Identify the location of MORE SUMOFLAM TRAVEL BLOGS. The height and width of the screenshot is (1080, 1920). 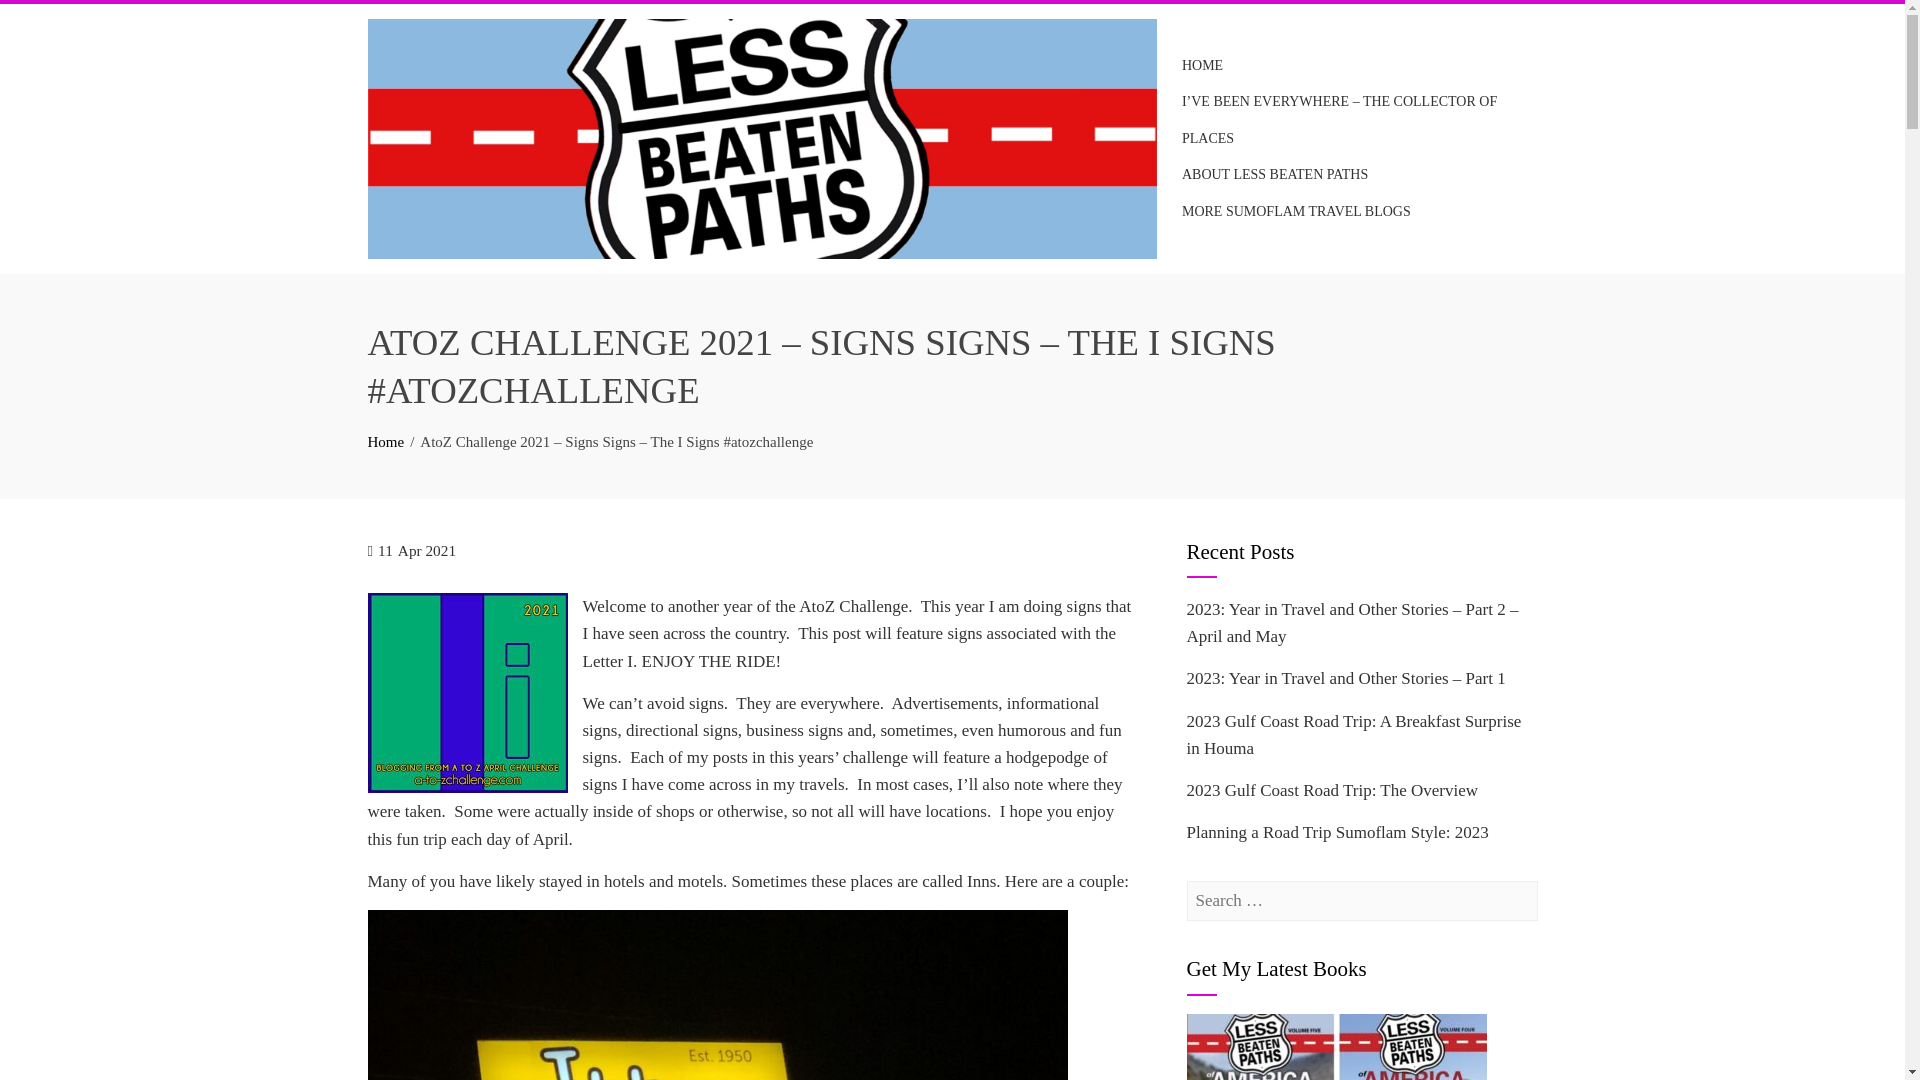
(1296, 212).